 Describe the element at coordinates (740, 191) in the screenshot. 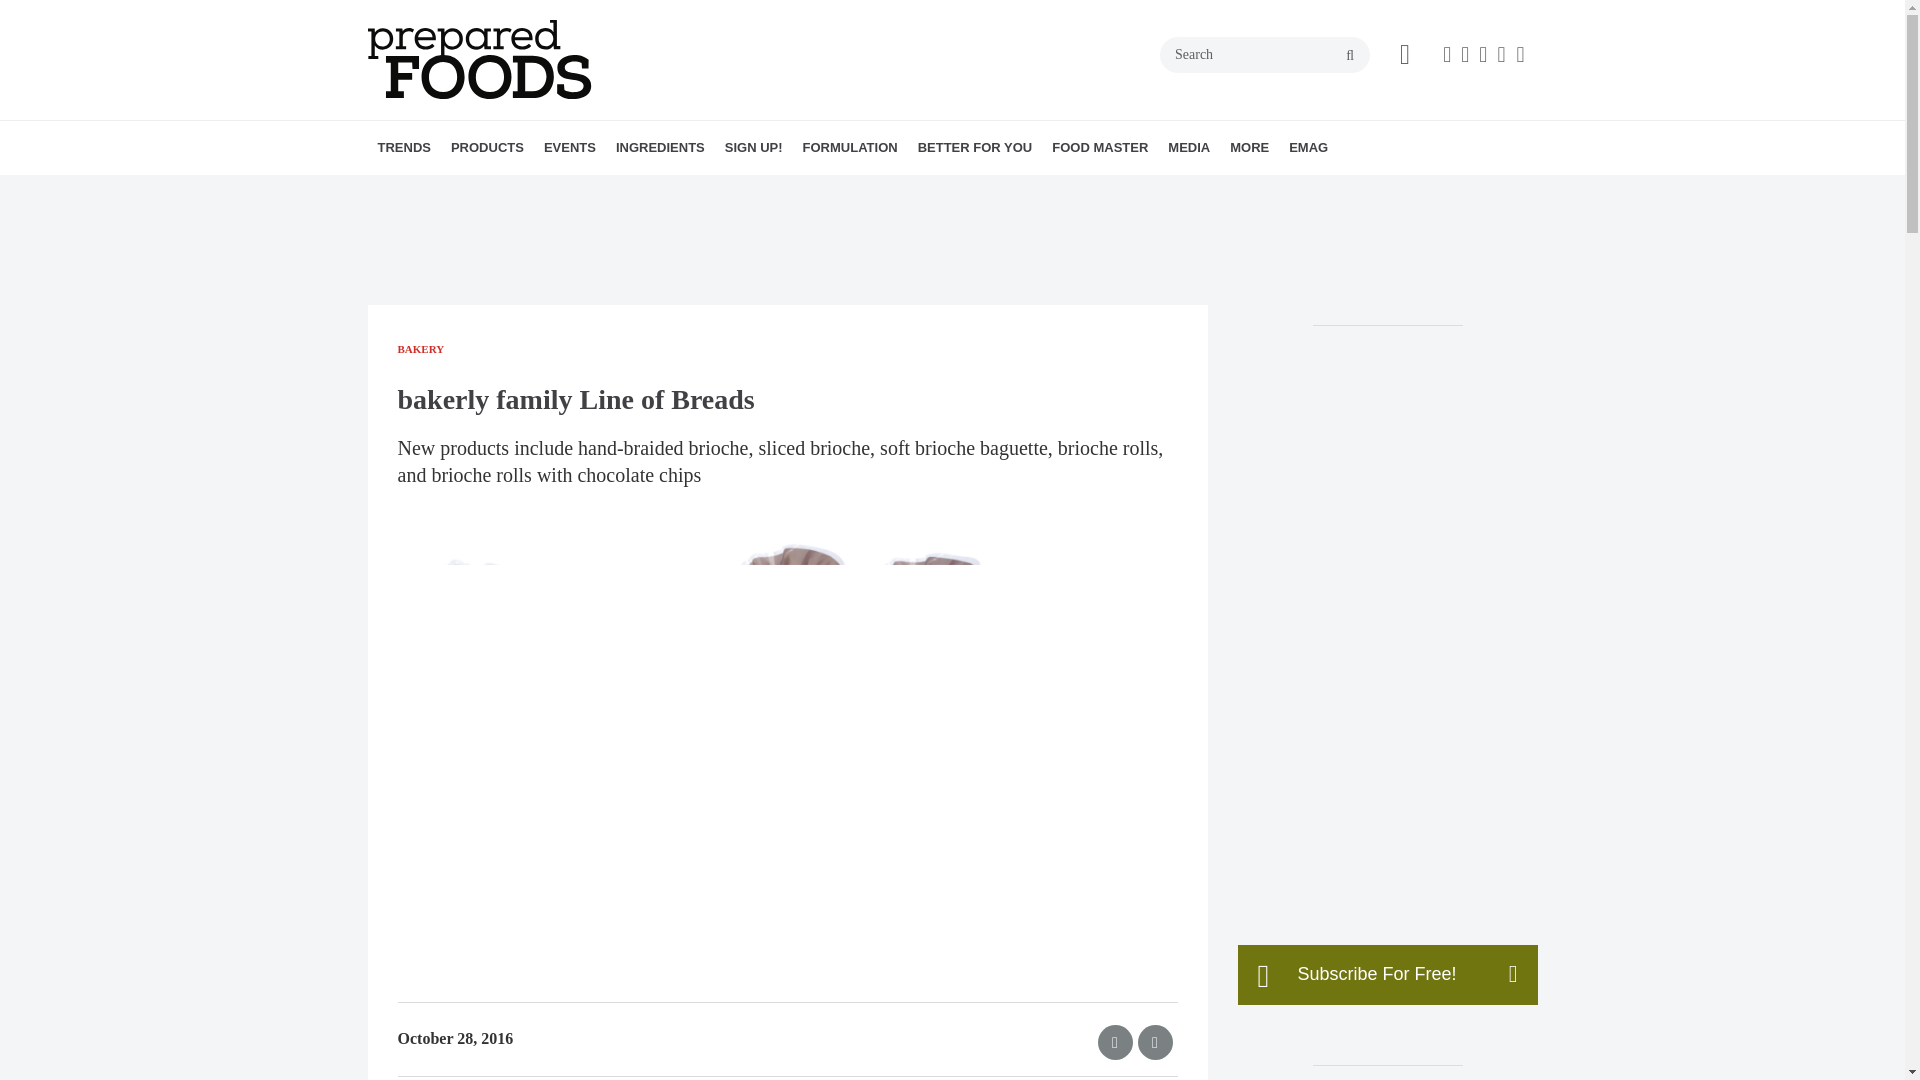

I see `COLORINGS` at that location.